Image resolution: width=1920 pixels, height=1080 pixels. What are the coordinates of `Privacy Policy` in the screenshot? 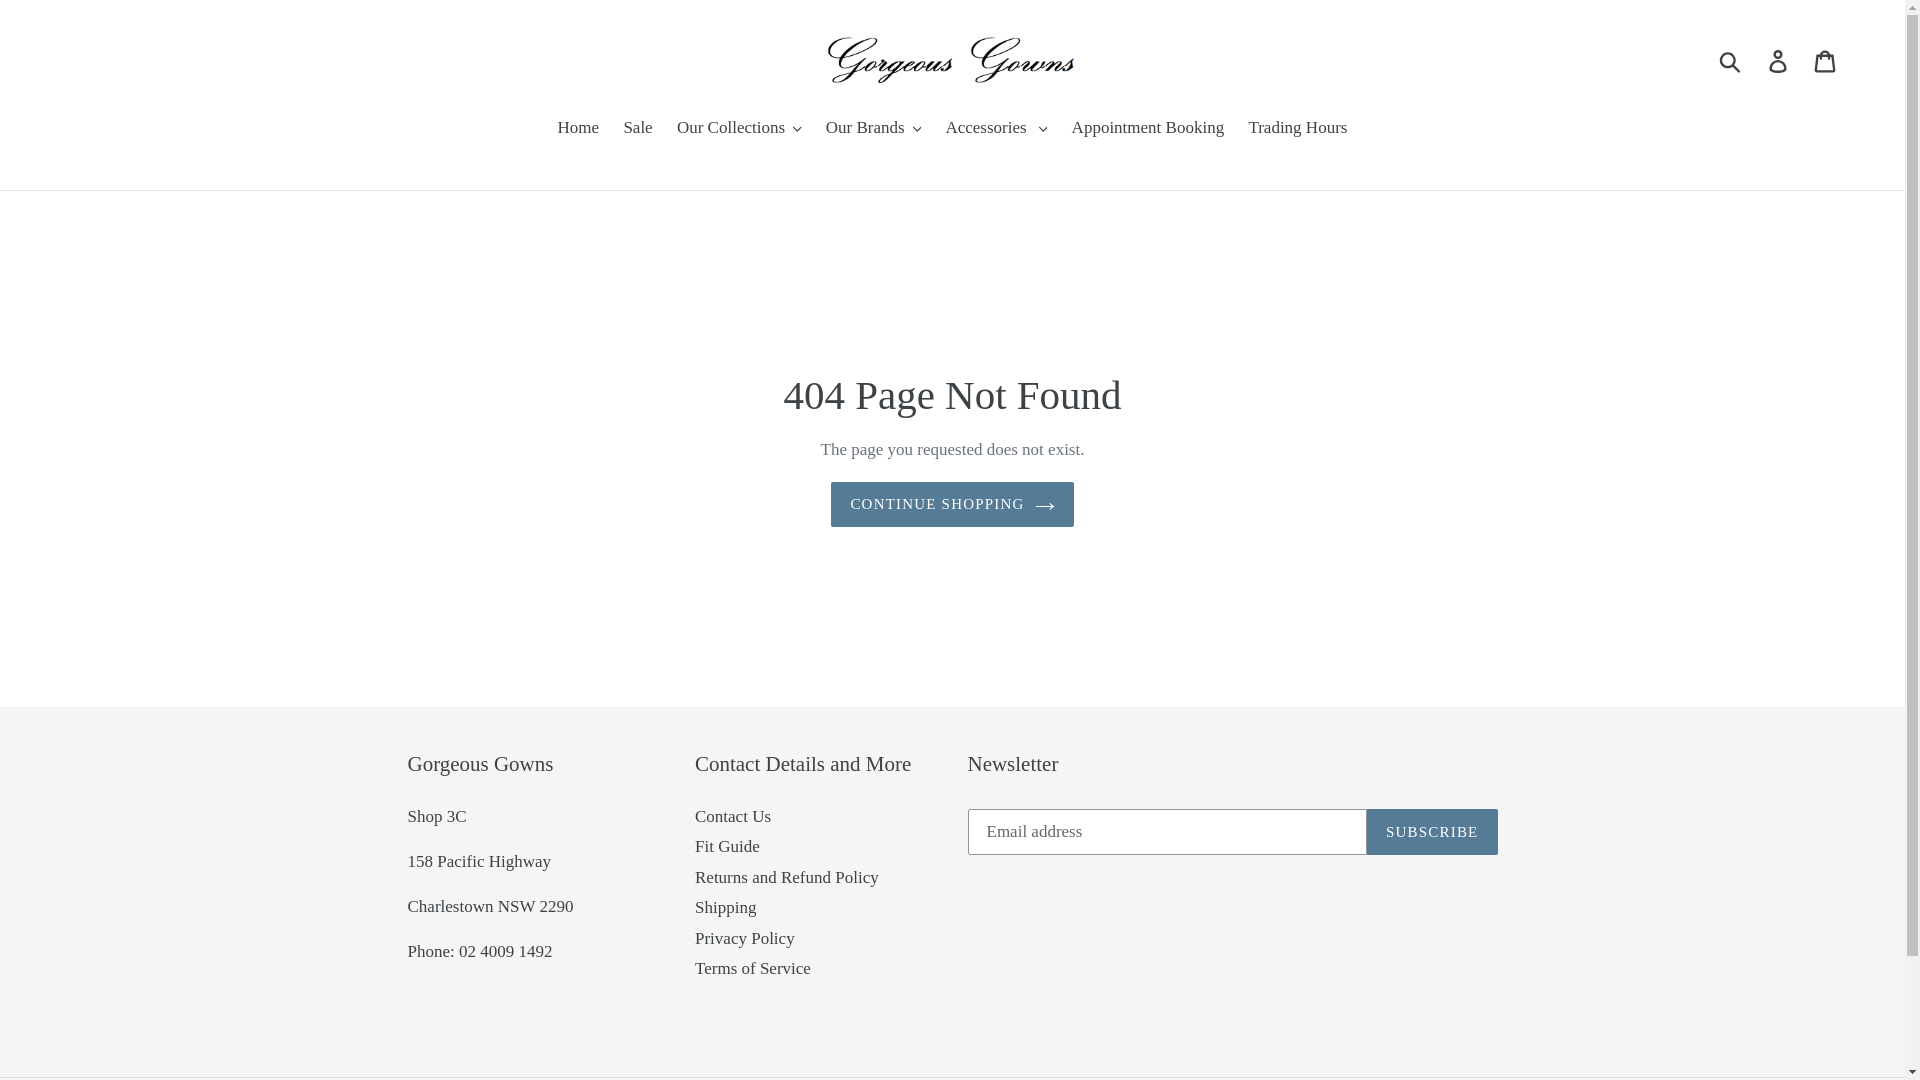 It's located at (745, 940).